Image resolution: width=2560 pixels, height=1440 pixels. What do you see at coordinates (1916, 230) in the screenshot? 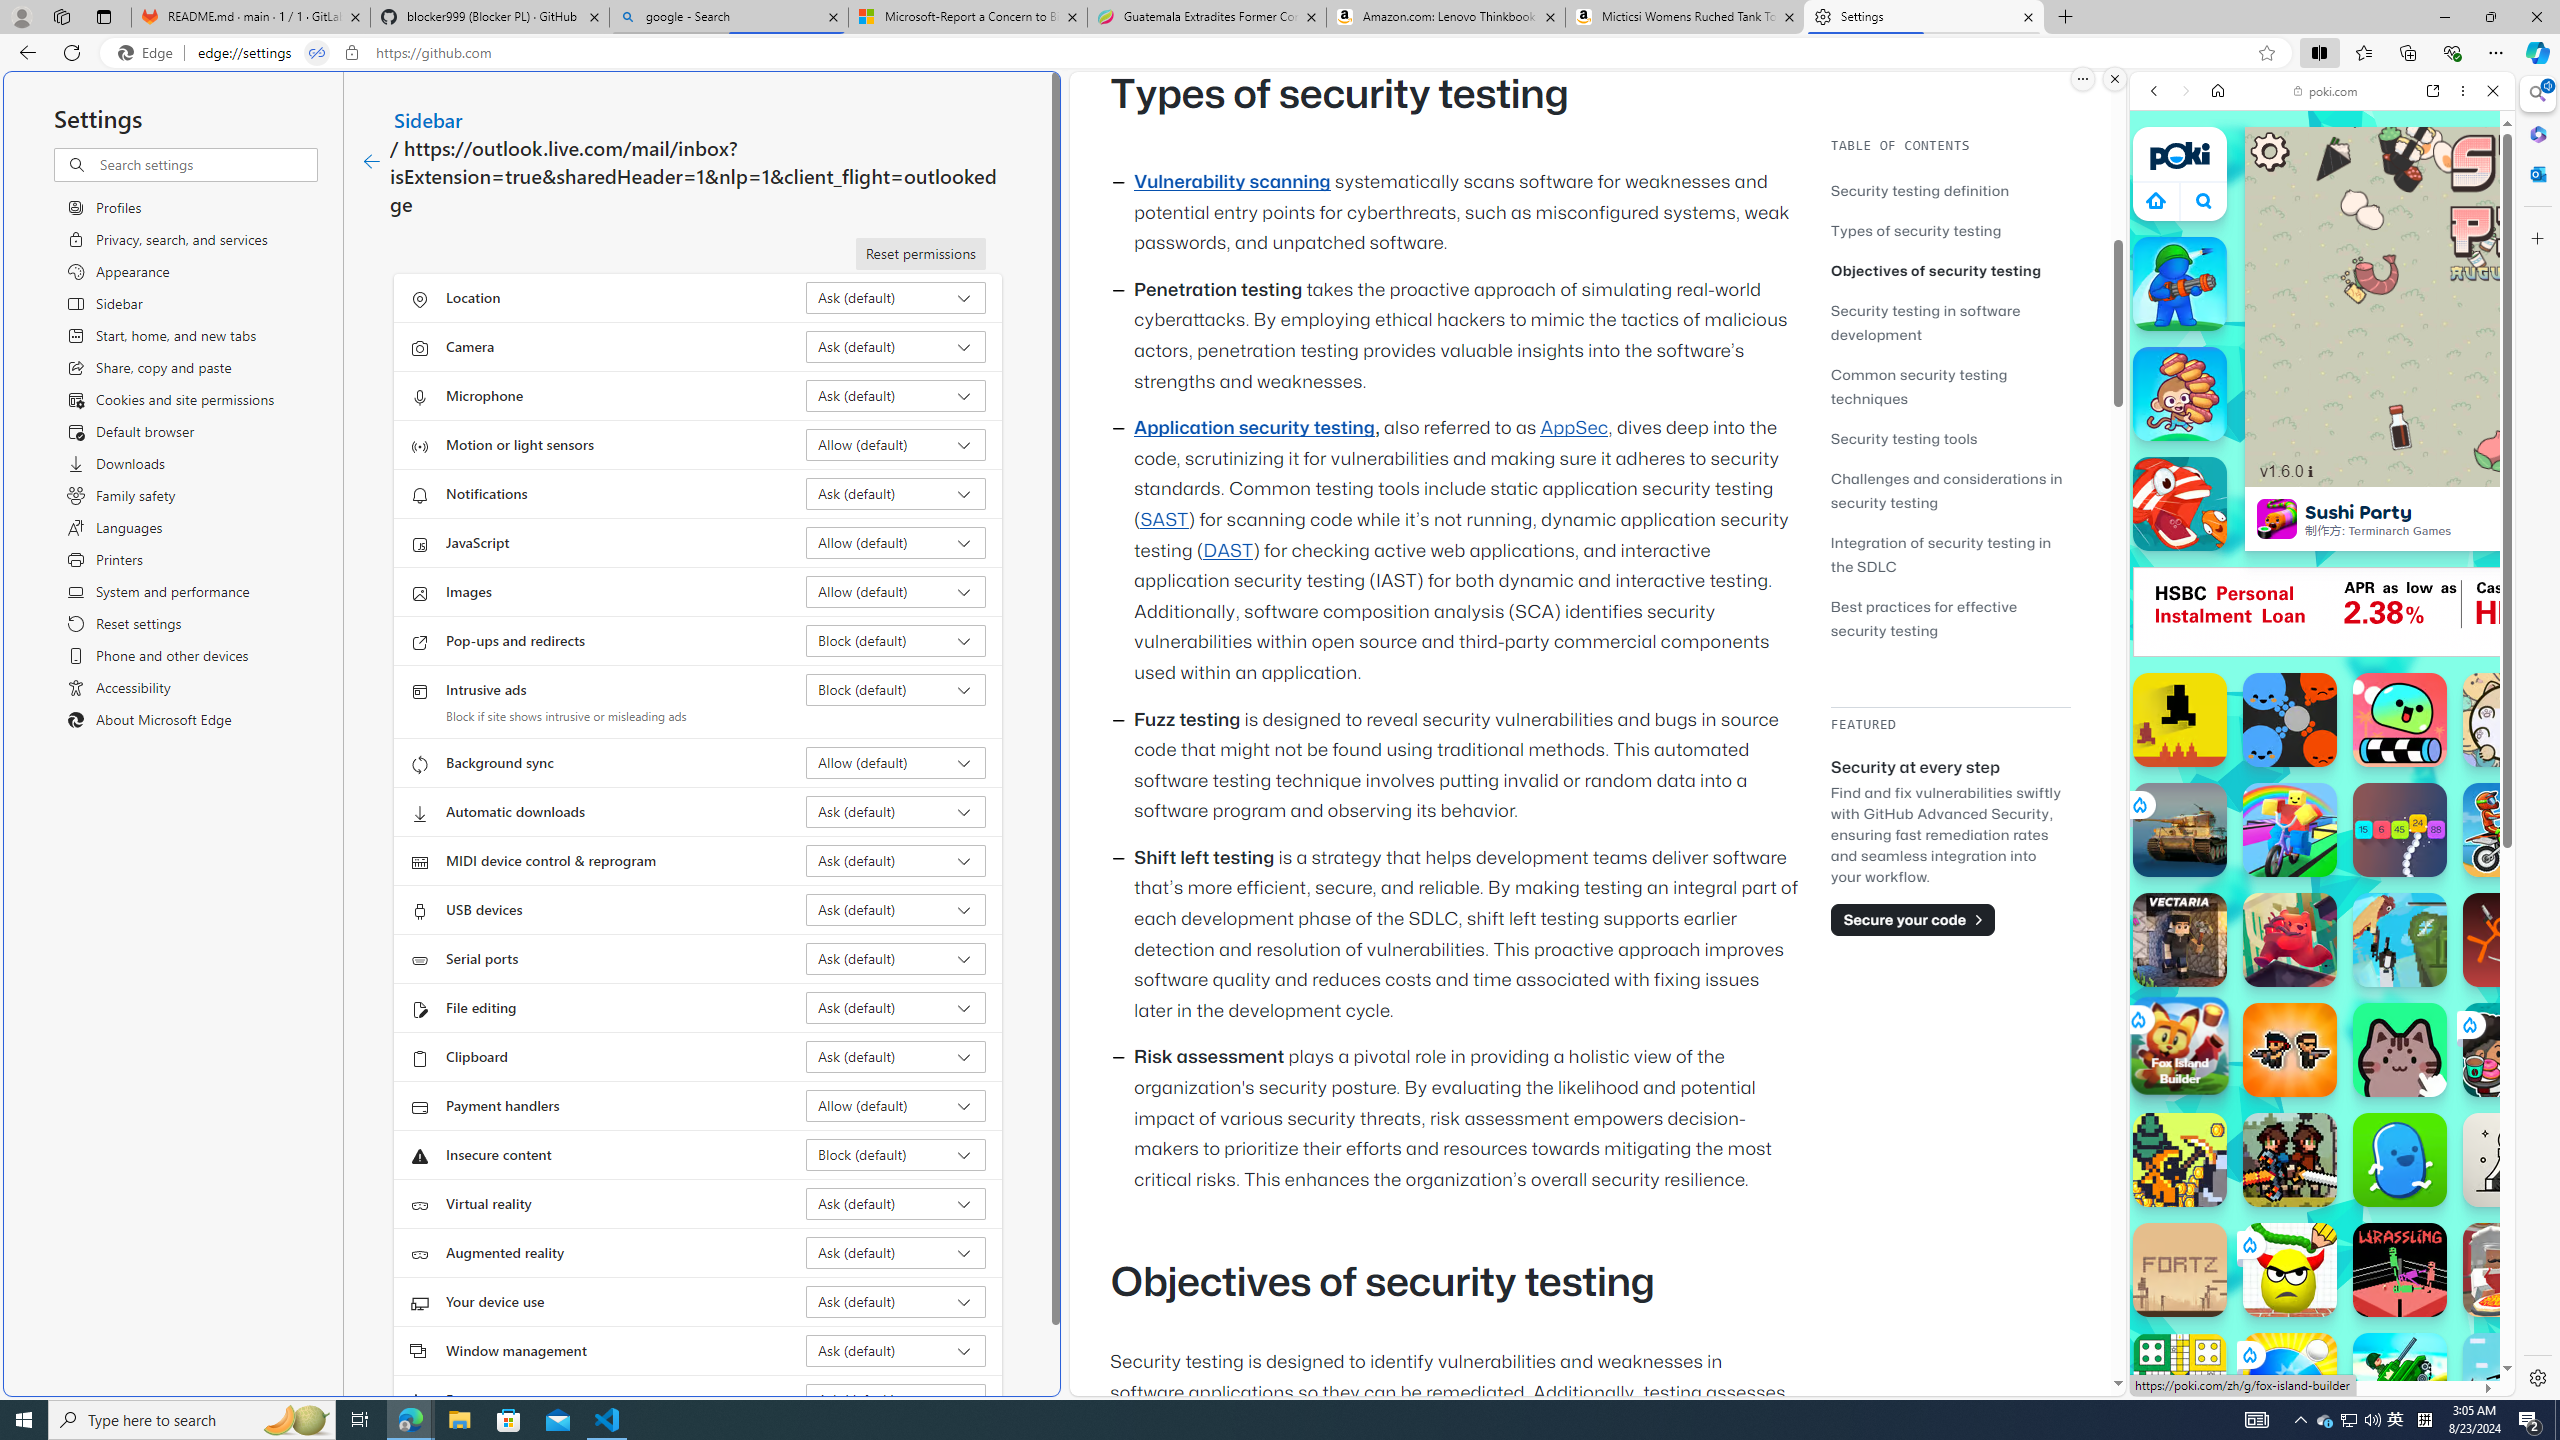
I see `Types of security testing` at bounding box center [1916, 230].